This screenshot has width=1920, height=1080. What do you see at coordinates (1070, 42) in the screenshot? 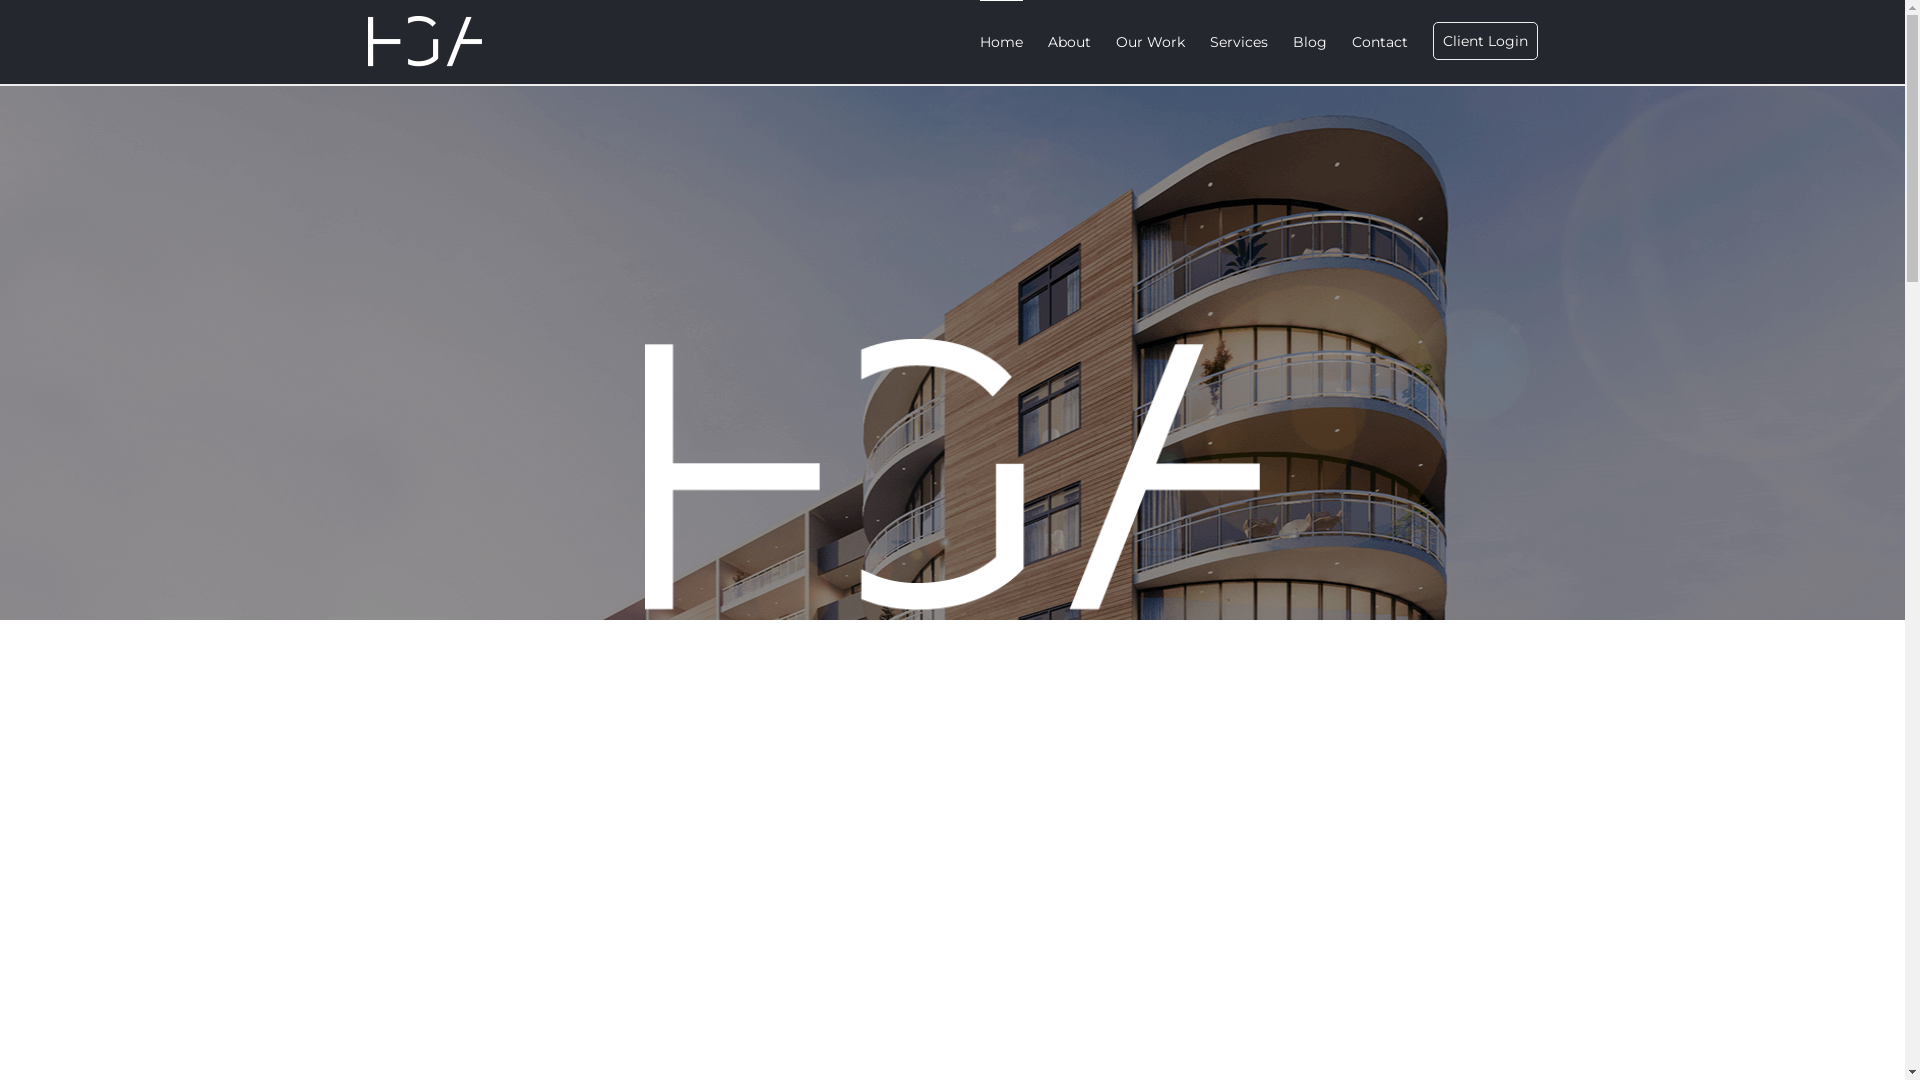
I see `About` at bounding box center [1070, 42].